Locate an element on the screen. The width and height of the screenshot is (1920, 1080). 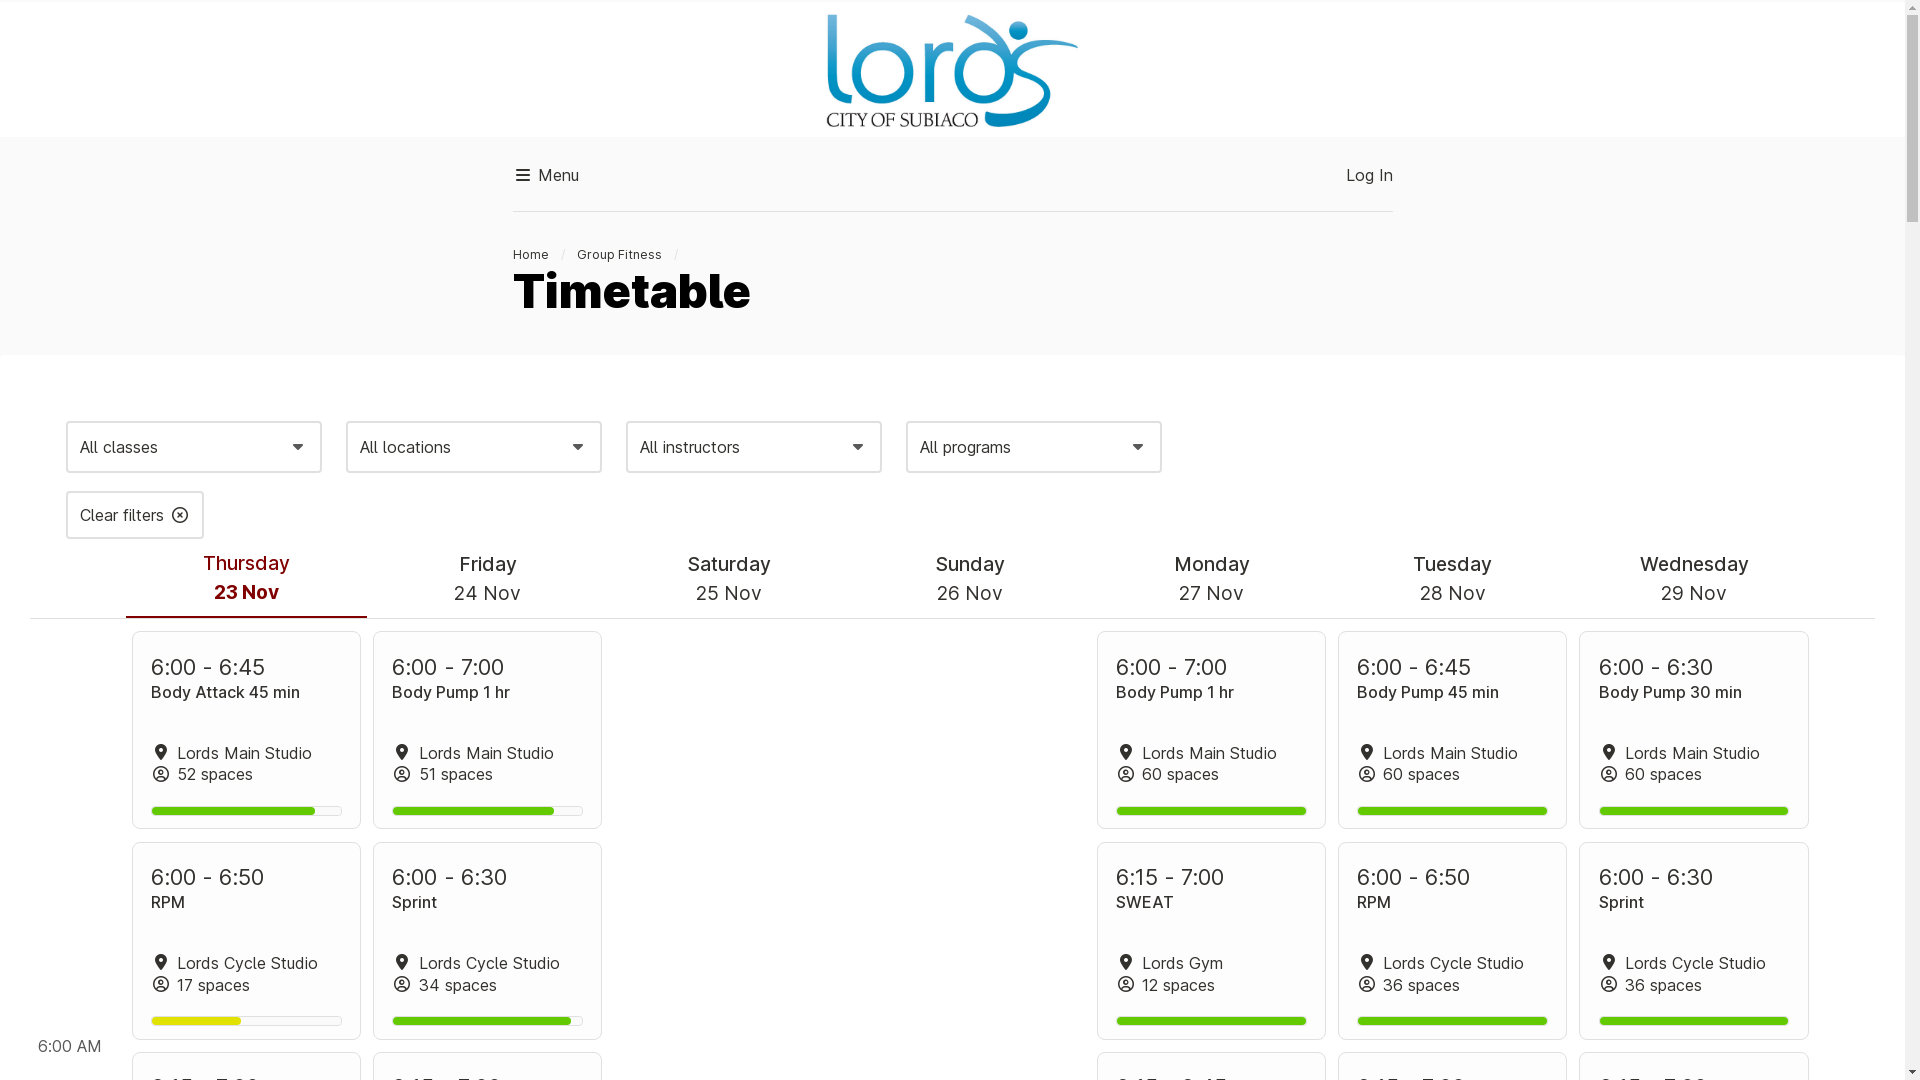
Log In is located at coordinates (1370, 175).